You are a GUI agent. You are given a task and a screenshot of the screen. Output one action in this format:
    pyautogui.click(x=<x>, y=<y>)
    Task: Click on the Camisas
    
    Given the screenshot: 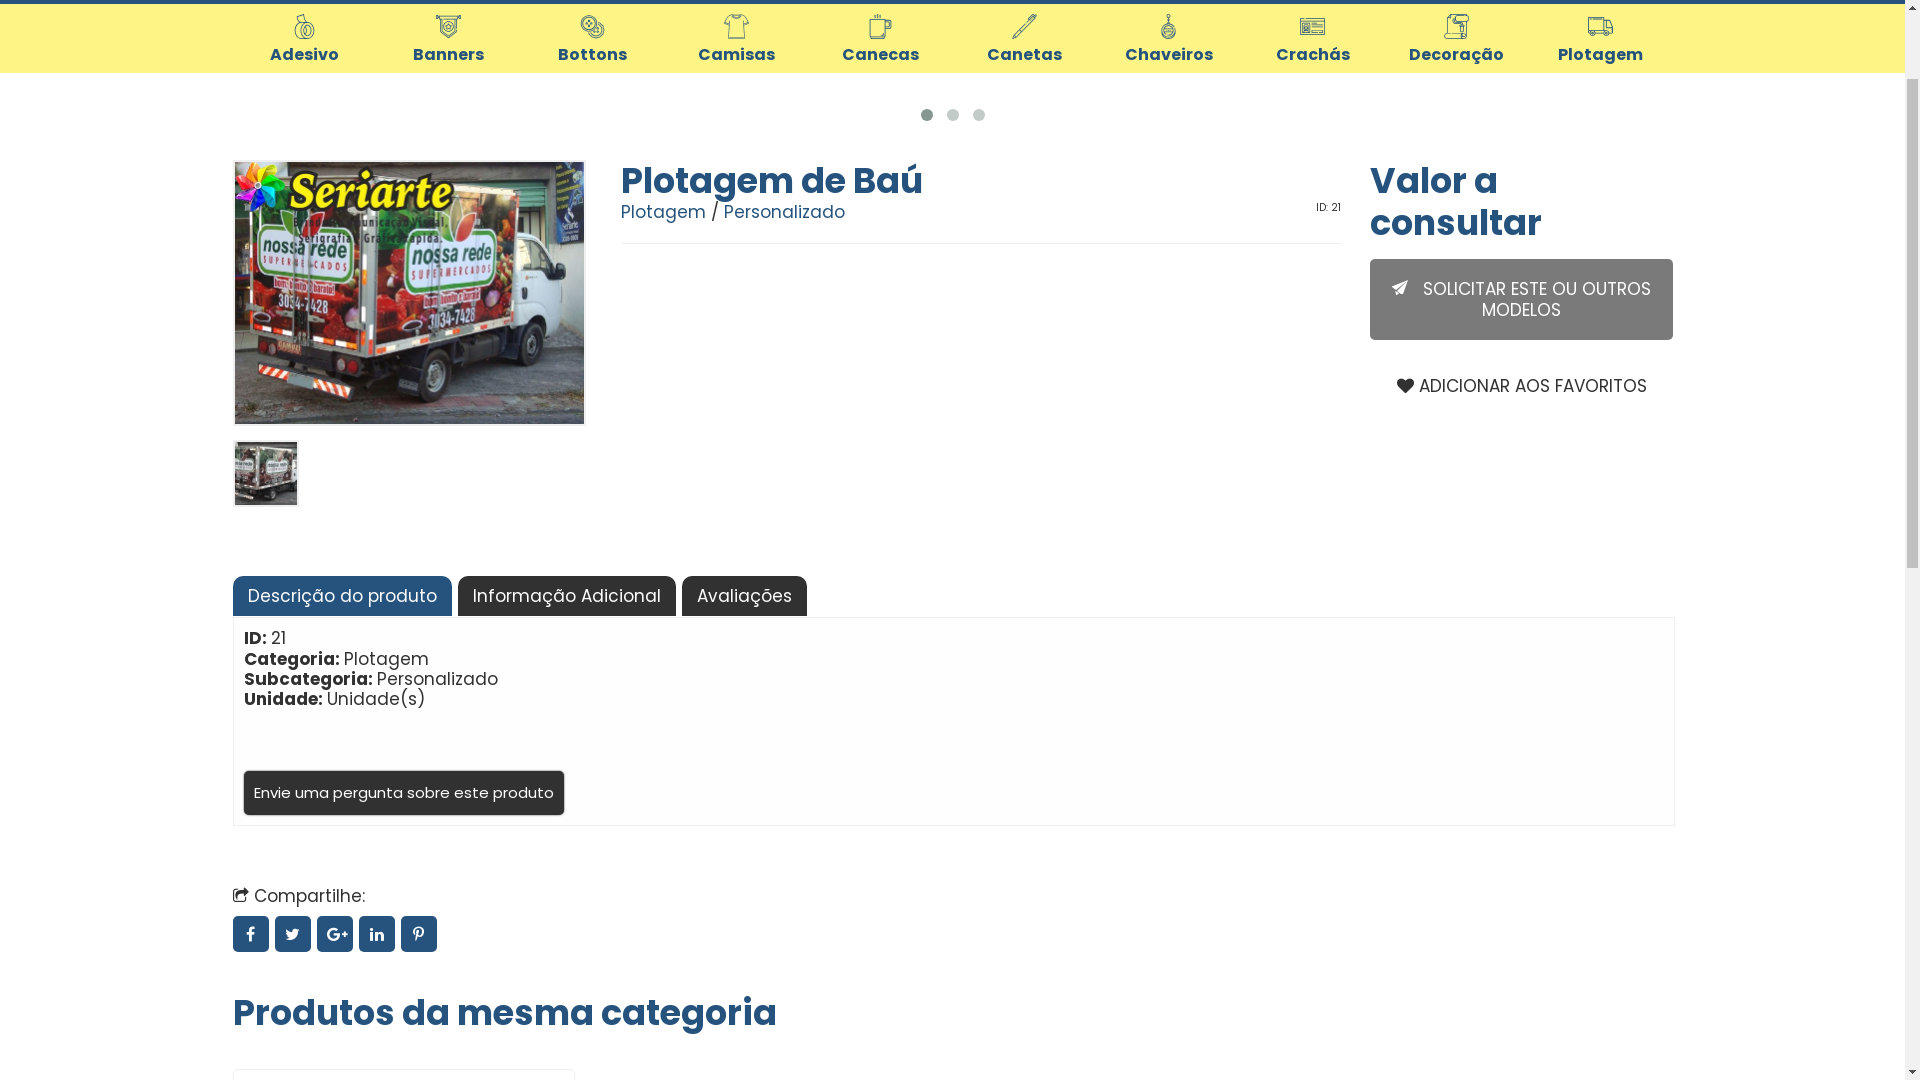 What is the action you would take?
    pyautogui.click(x=736, y=182)
    